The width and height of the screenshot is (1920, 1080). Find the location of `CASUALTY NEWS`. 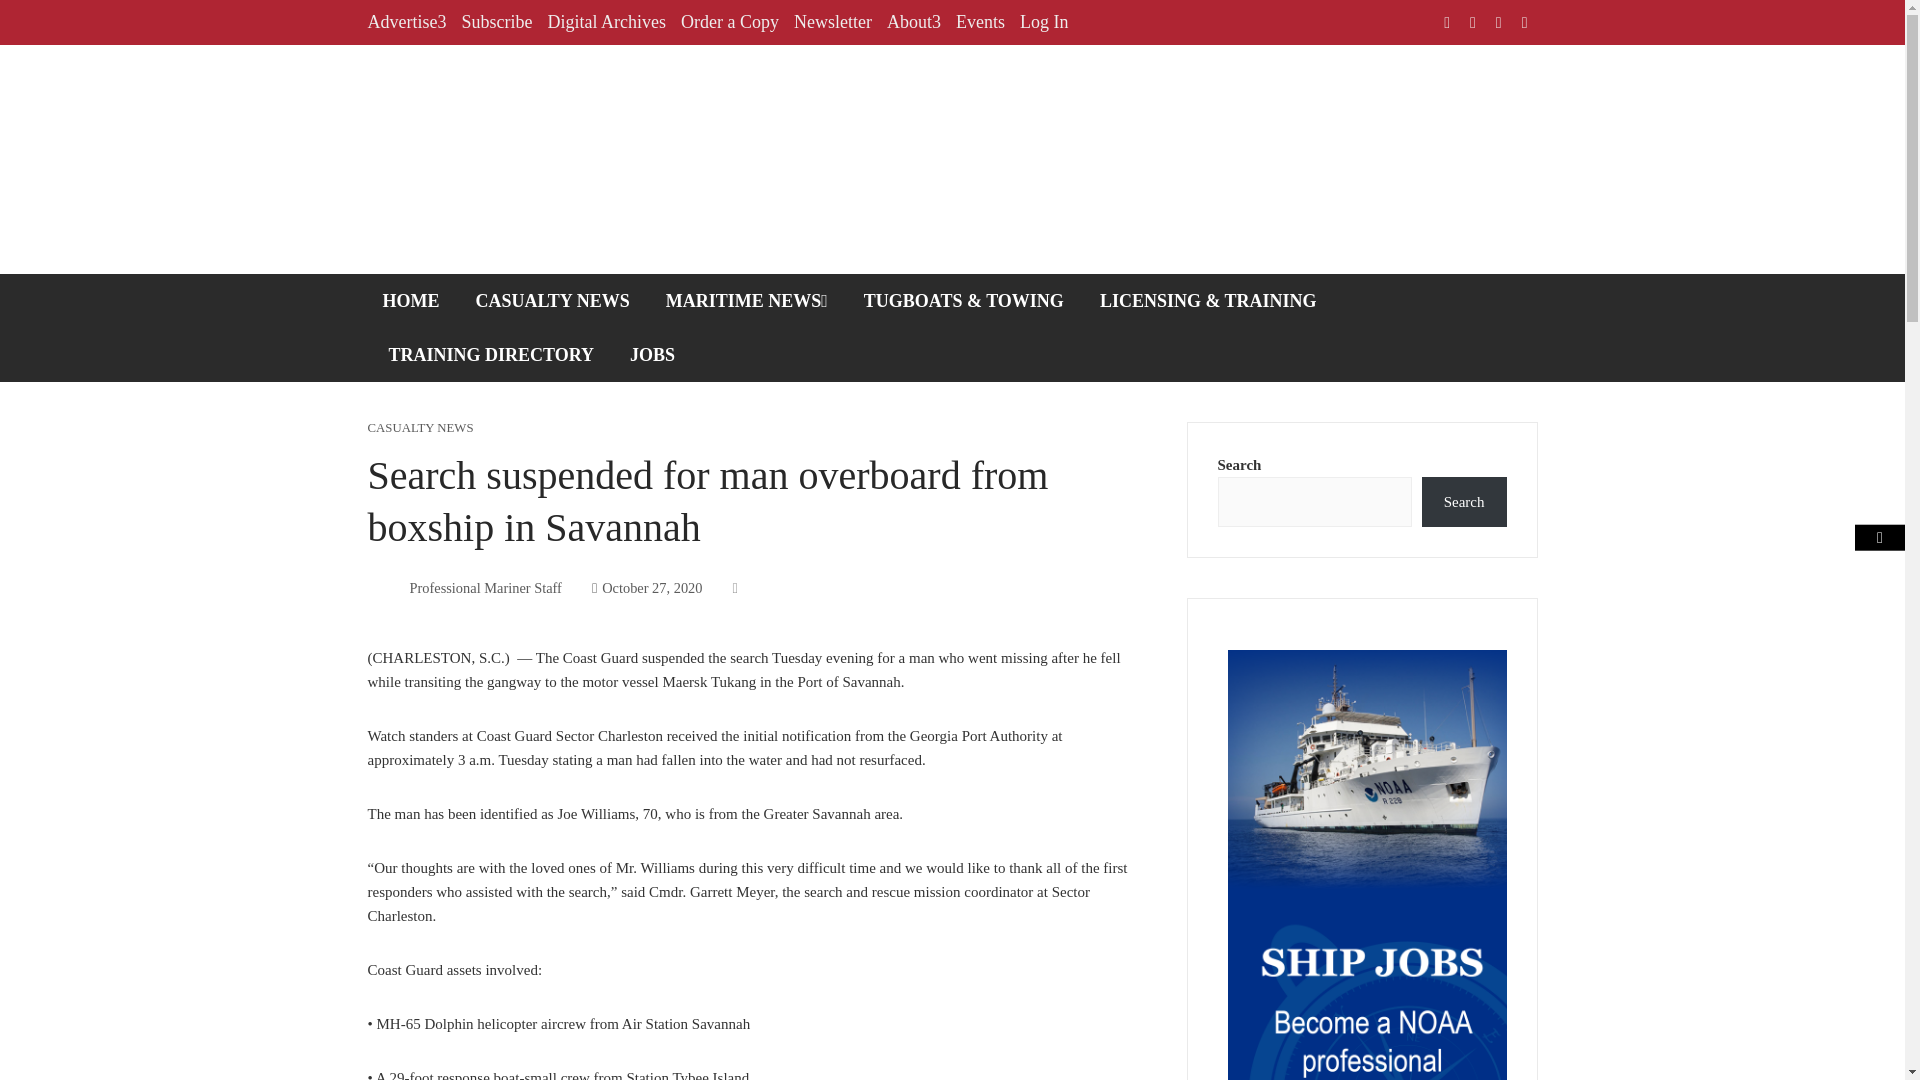

CASUALTY NEWS is located at coordinates (421, 428).